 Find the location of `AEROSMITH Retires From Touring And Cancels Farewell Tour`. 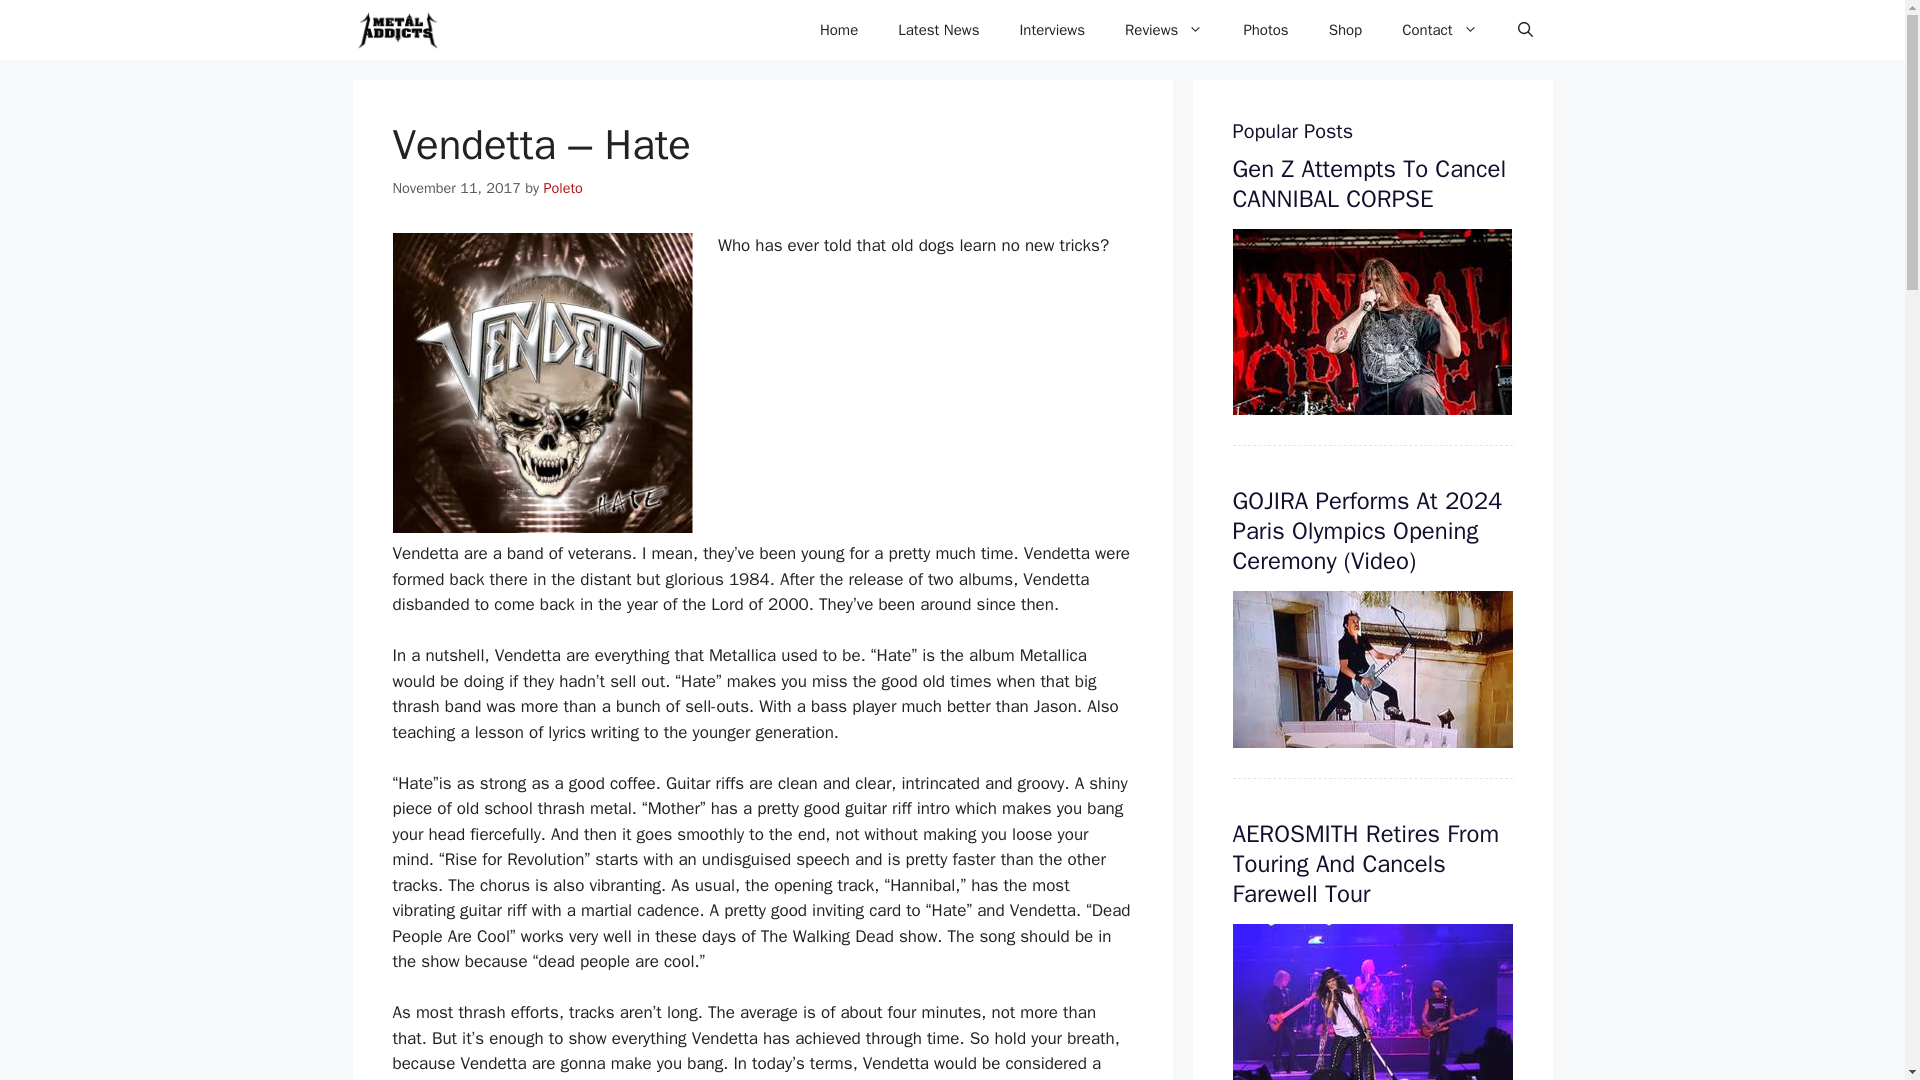

AEROSMITH Retires From Touring And Cancels Farewell Tour is located at coordinates (1366, 864).